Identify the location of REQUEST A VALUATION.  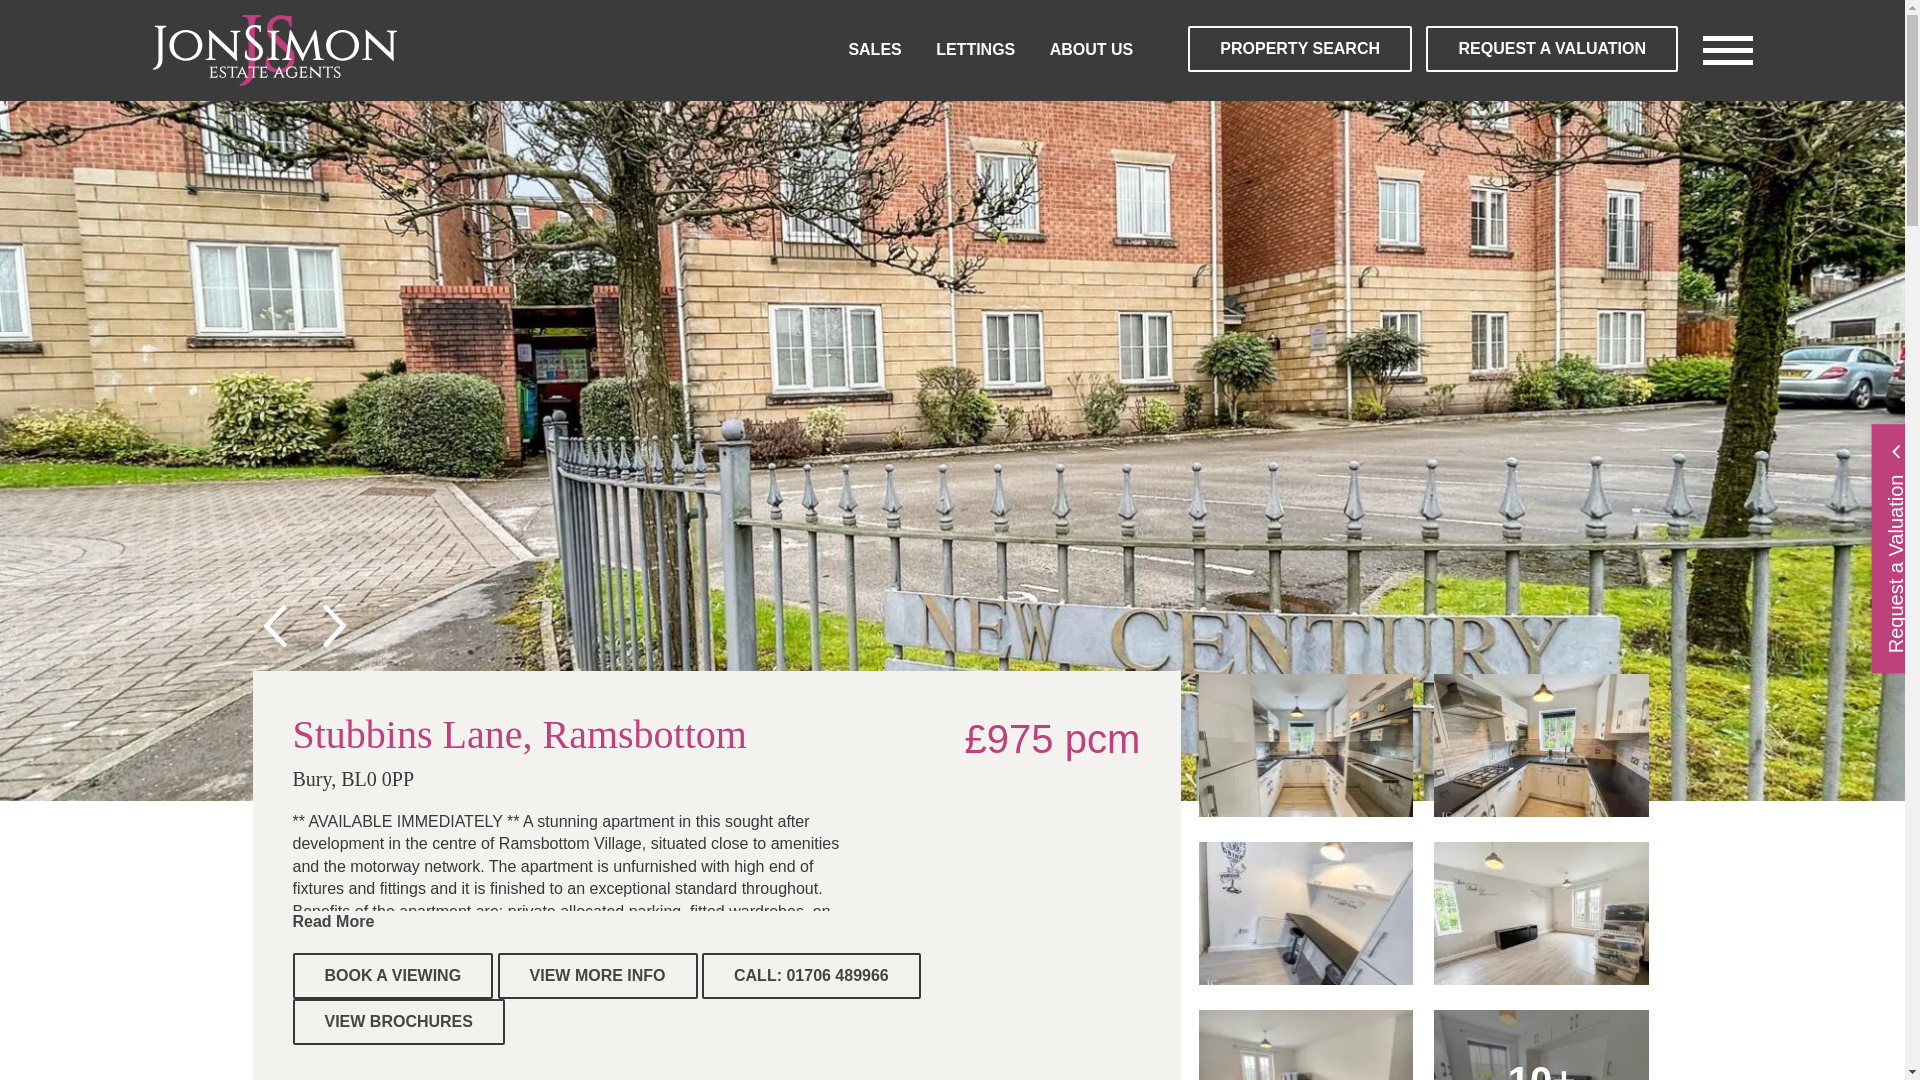
(1552, 48).